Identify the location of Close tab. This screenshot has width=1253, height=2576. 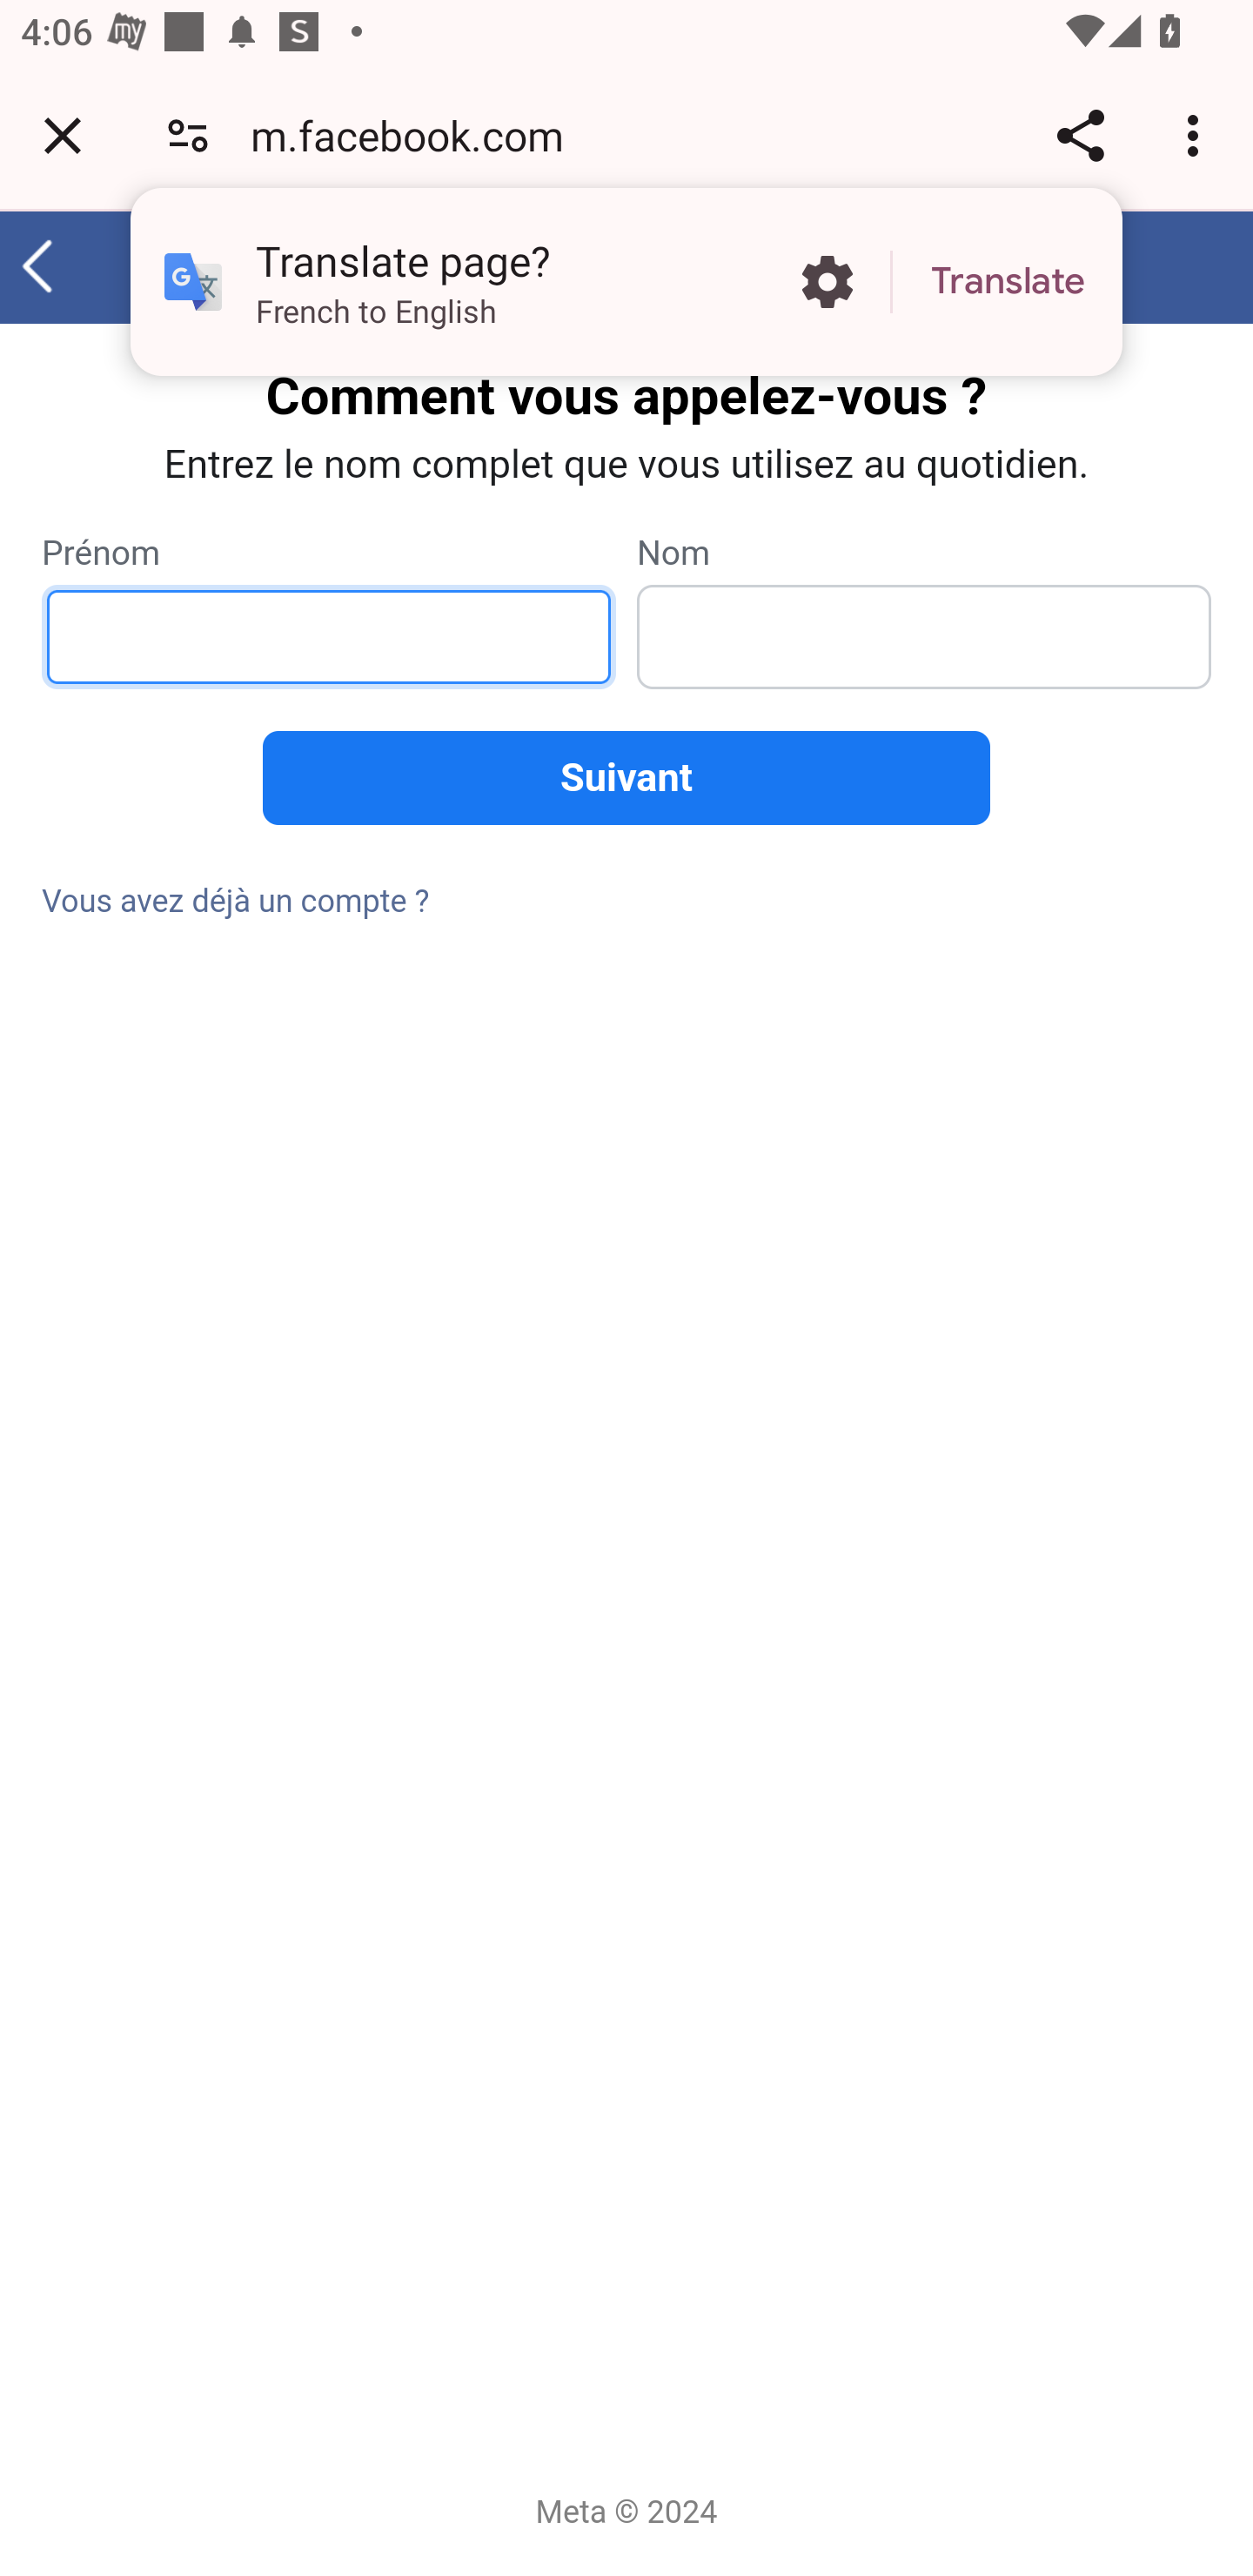
(63, 135).